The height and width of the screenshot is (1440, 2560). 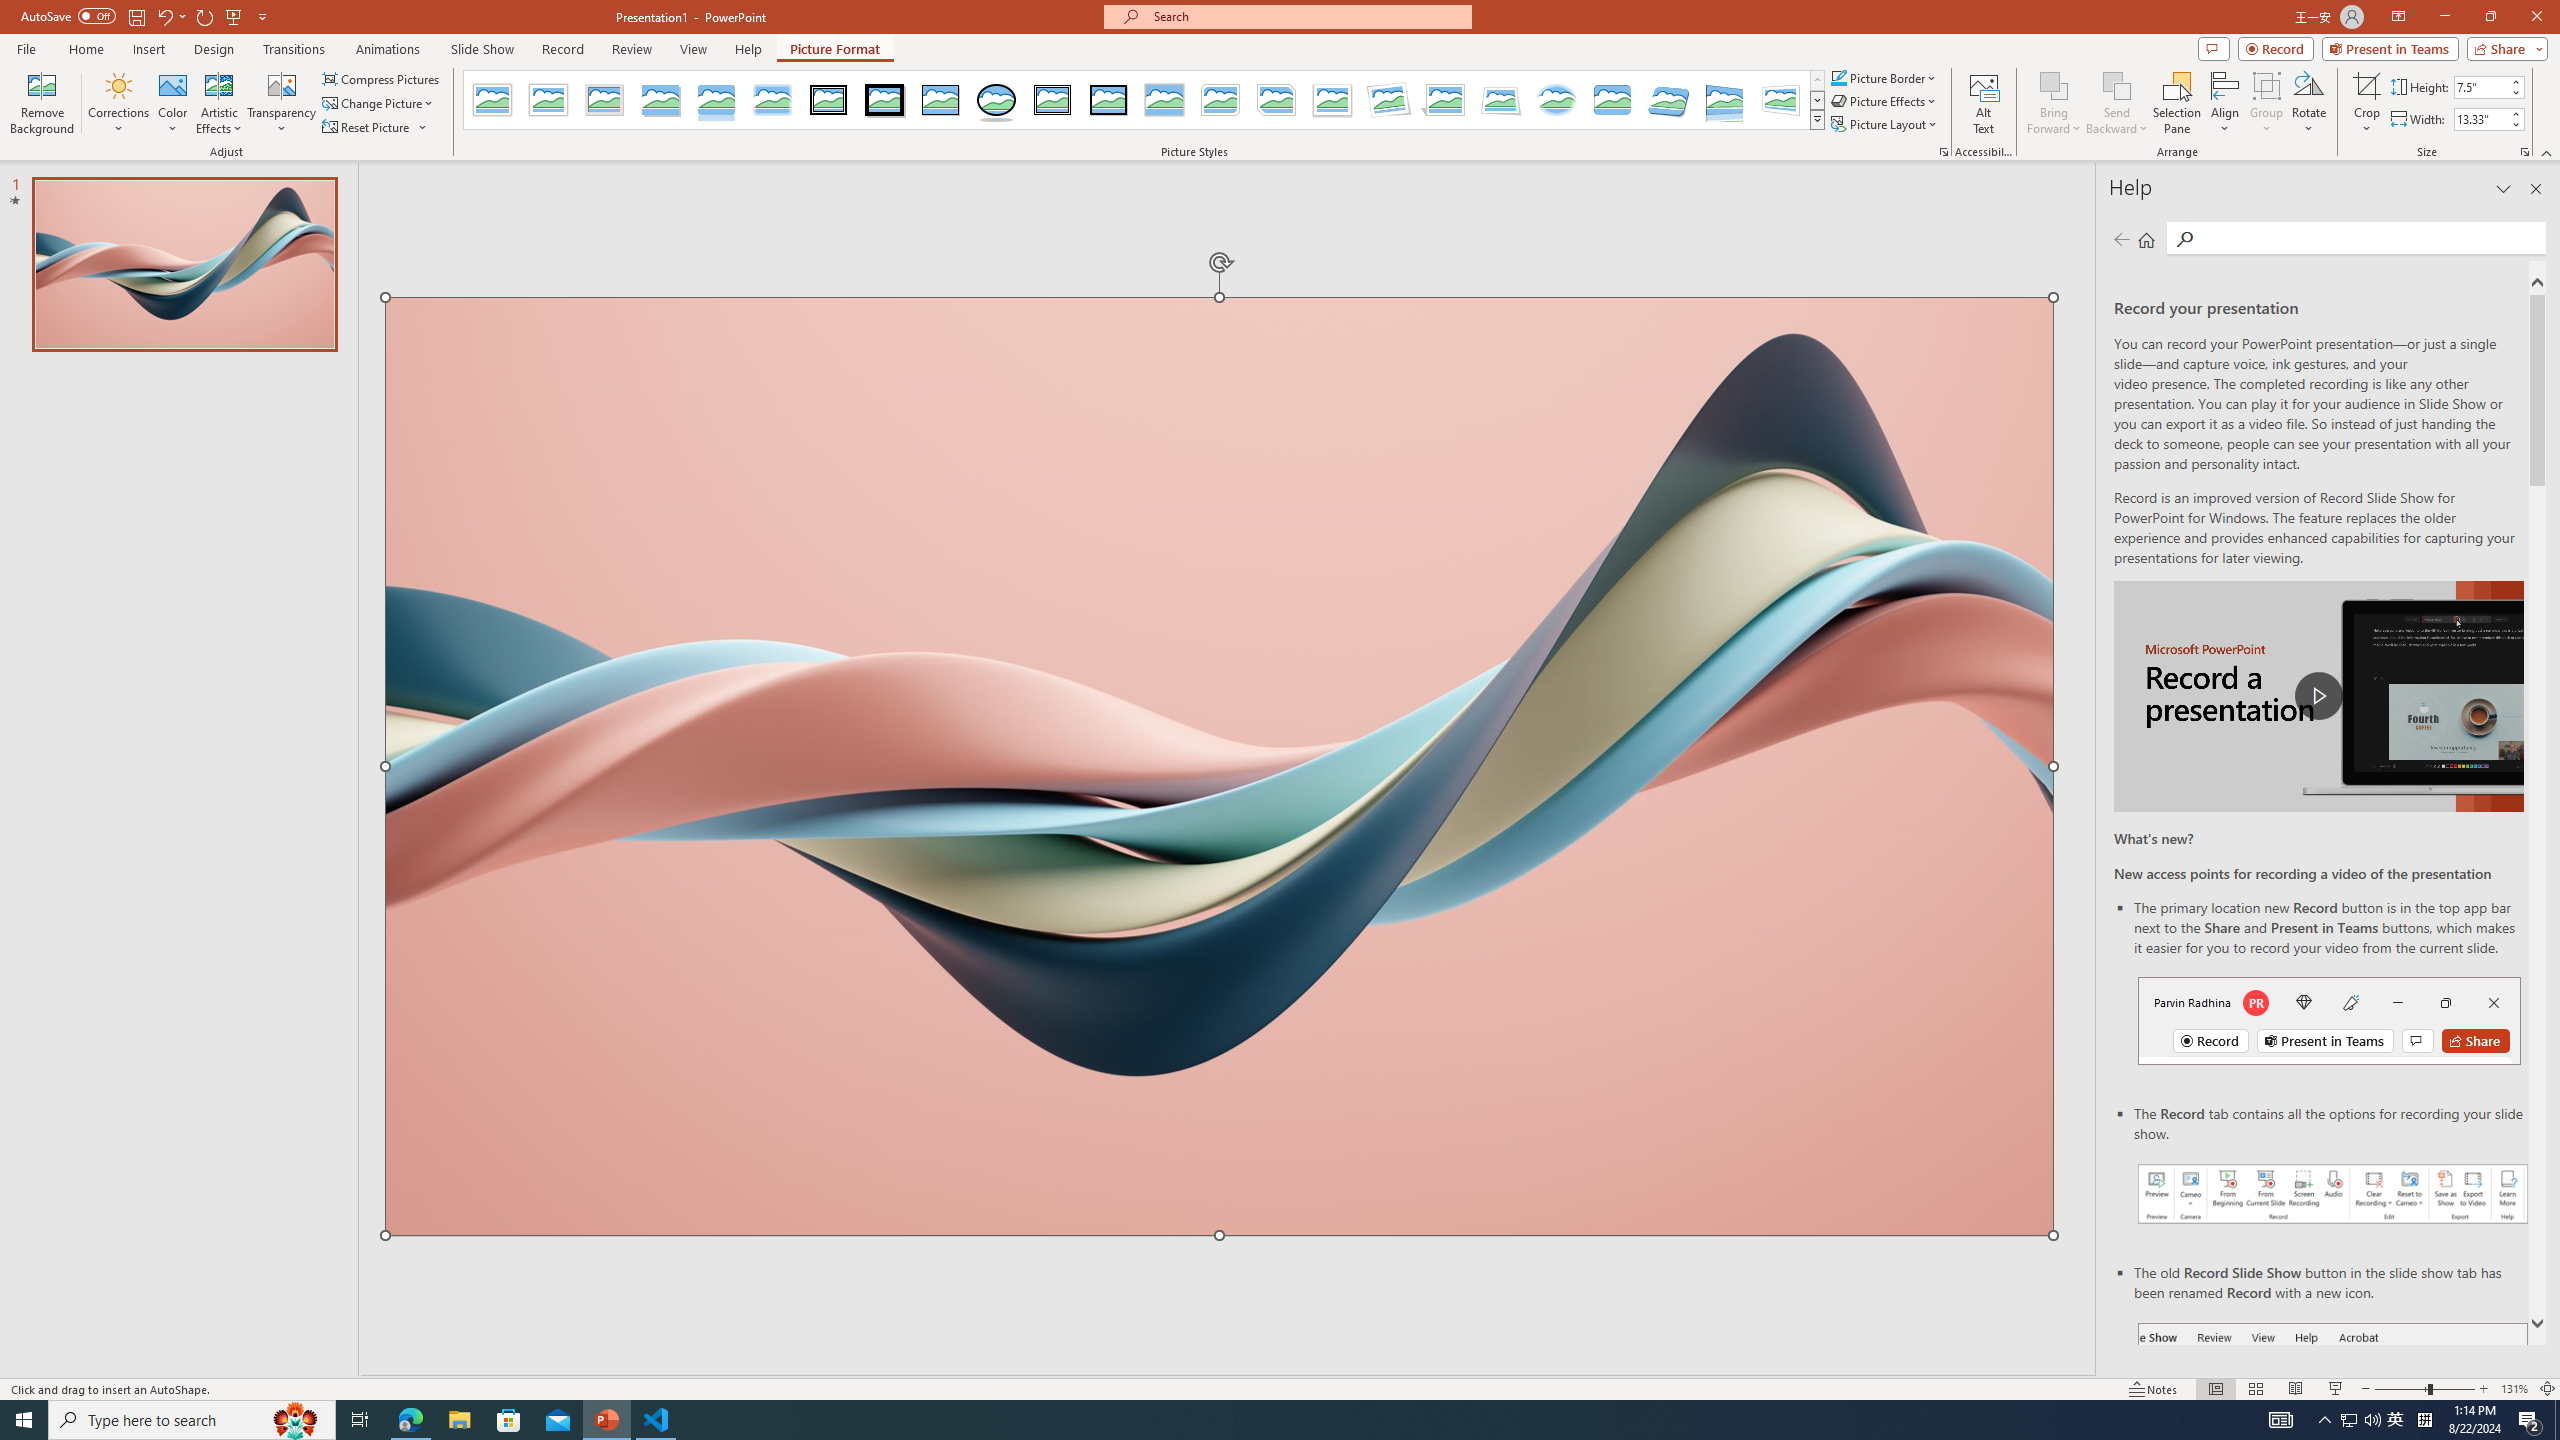 What do you see at coordinates (220, 103) in the screenshot?
I see `Artistic Effects` at bounding box center [220, 103].